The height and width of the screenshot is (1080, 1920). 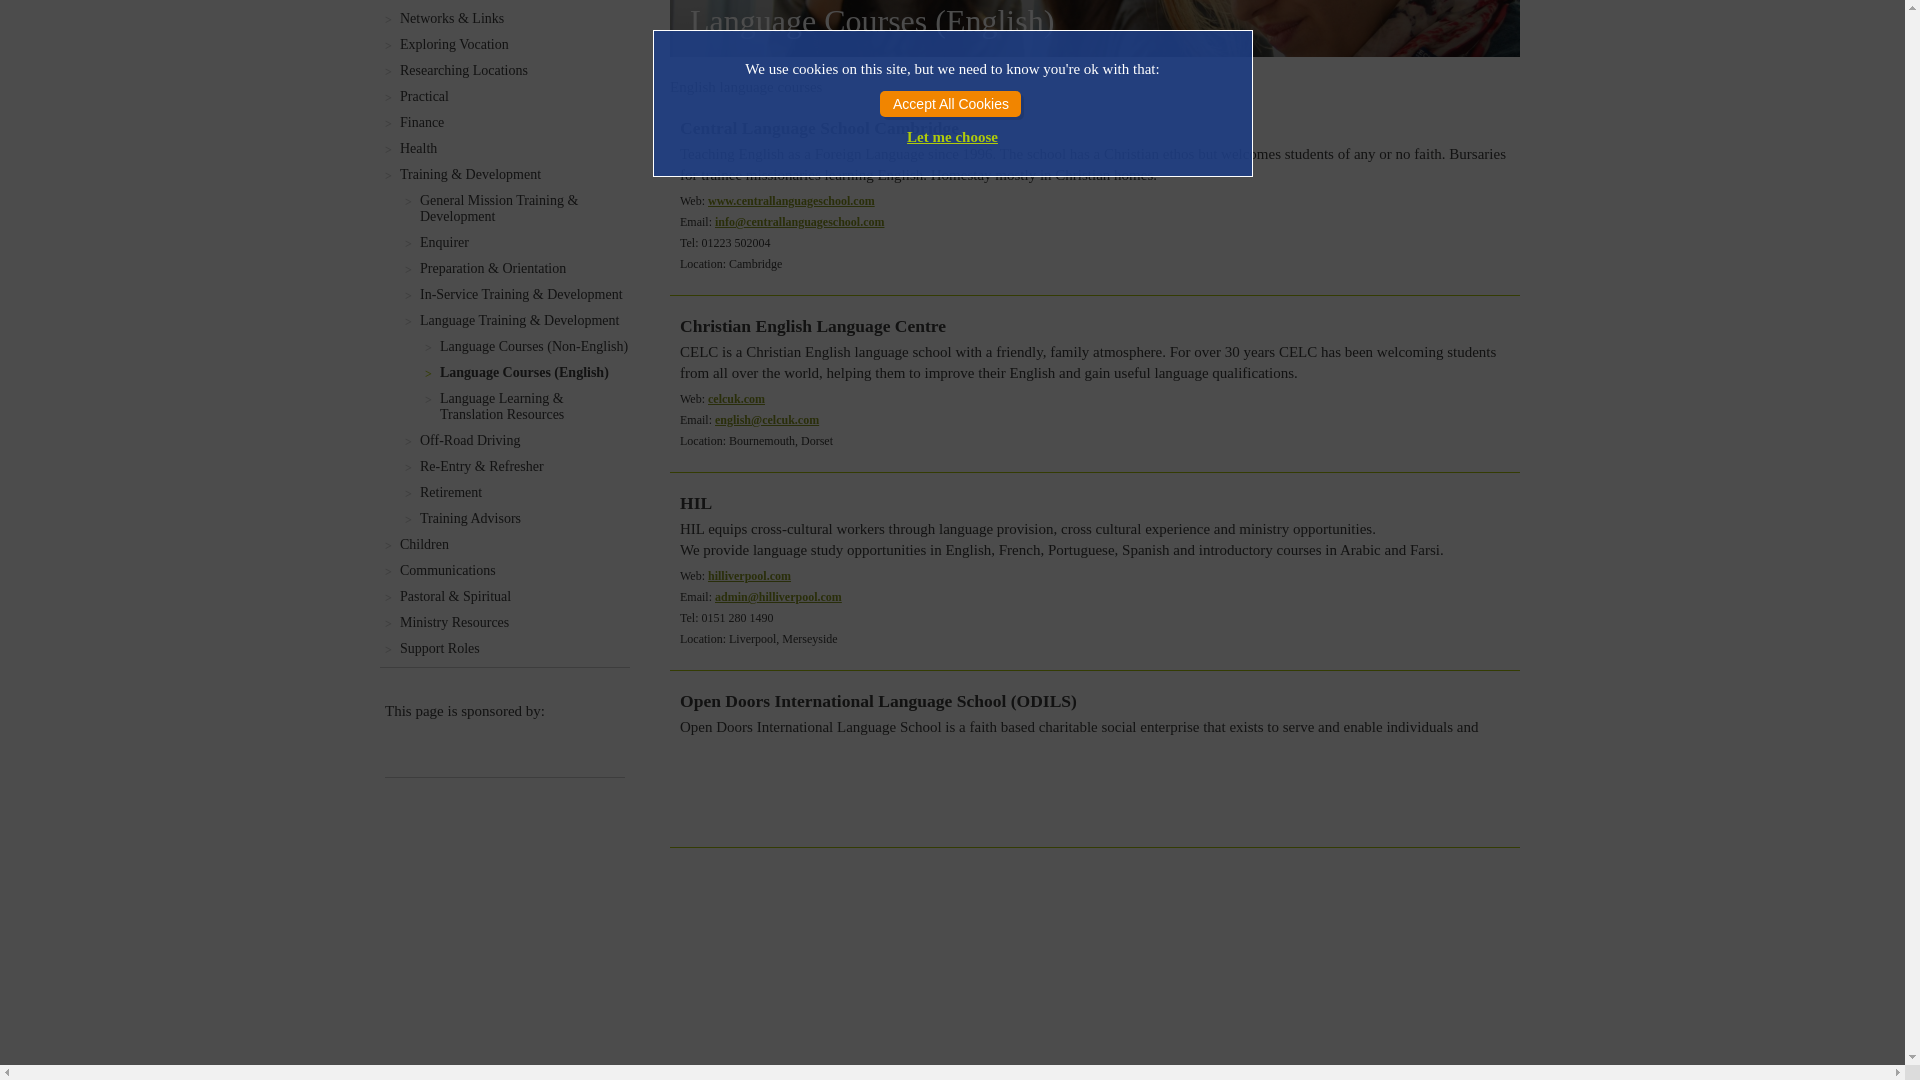 What do you see at coordinates (514, 96) in the screenshot?
I see `Practical` at bounding box center [514, 96].